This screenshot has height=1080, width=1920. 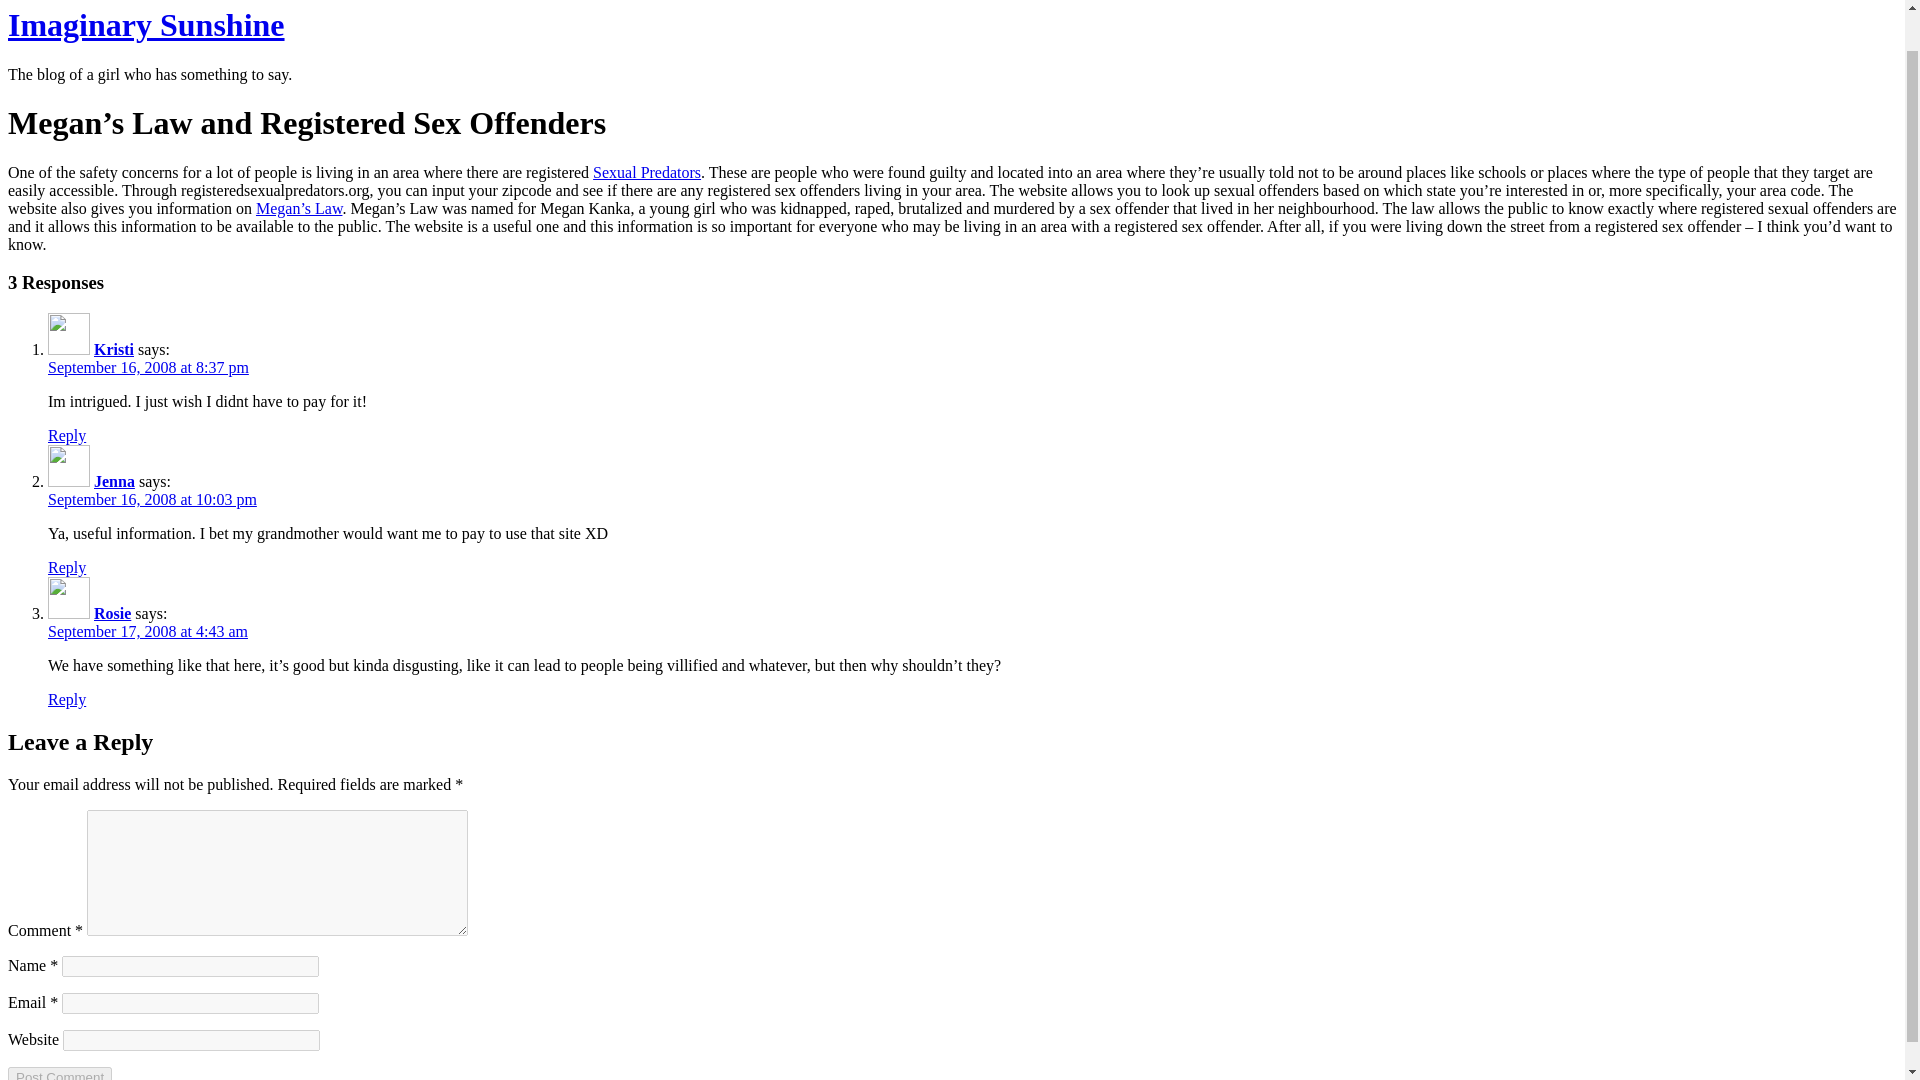 What do you see at coordinates (148, 632) in the screenshot?
I see `September 17, 2008 at 4:43 am` at bounding box center [148, 632].